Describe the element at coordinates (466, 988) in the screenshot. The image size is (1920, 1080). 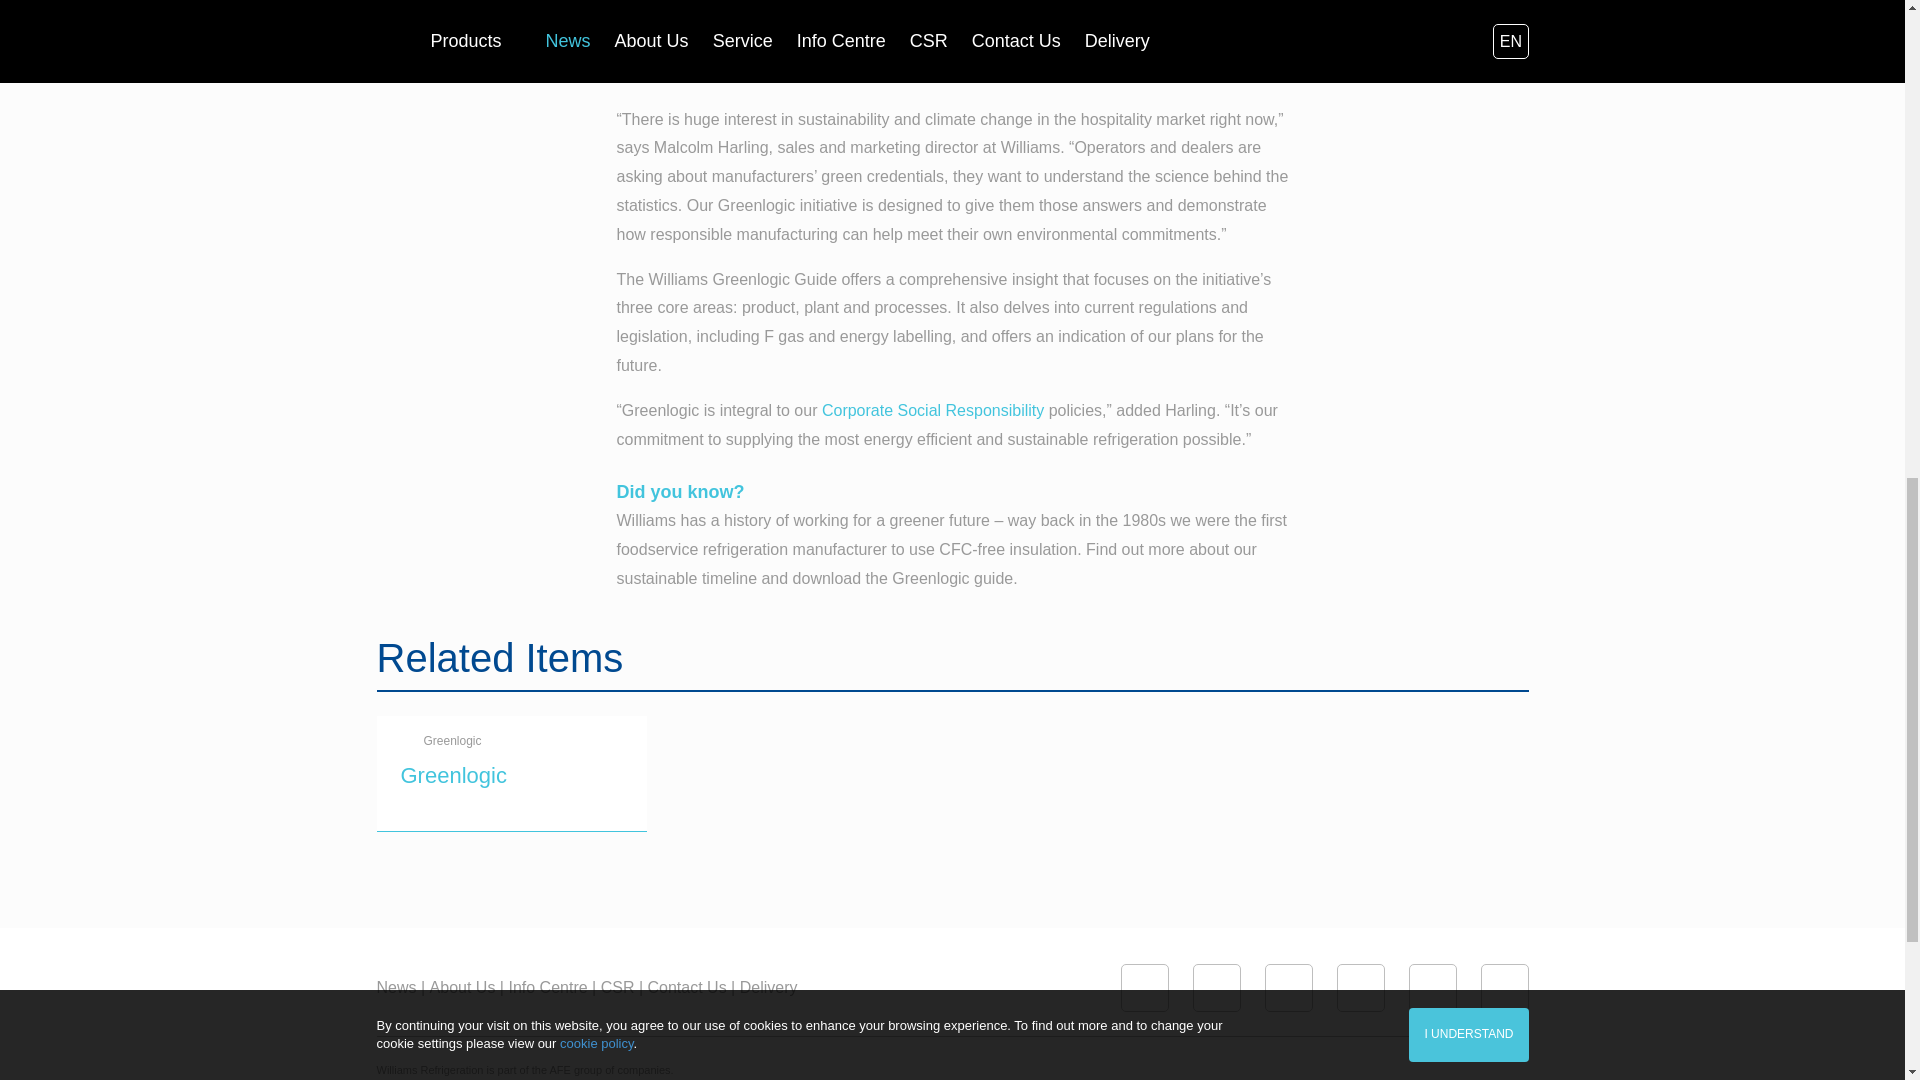
I see `About Us` at that location.